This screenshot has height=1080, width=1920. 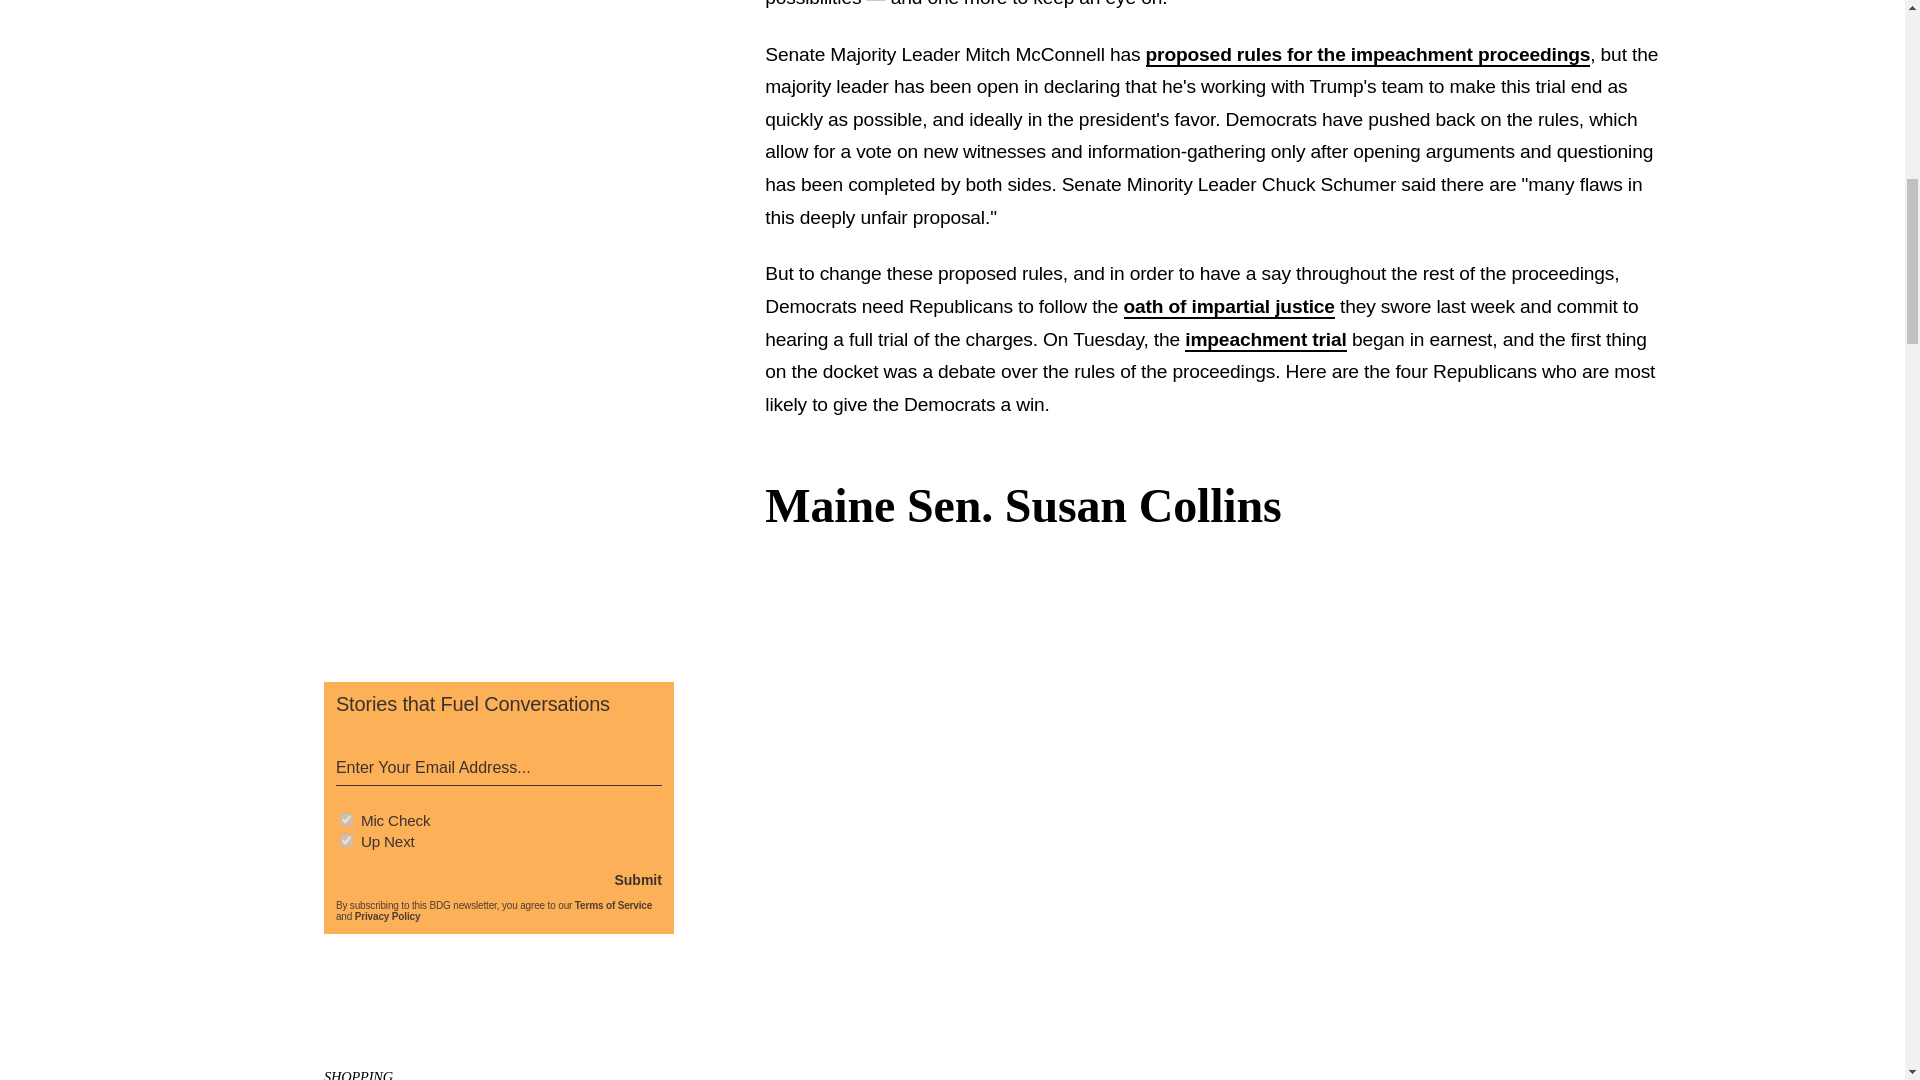 I want to click on impeachment trial, so click(x=1266, y=340).